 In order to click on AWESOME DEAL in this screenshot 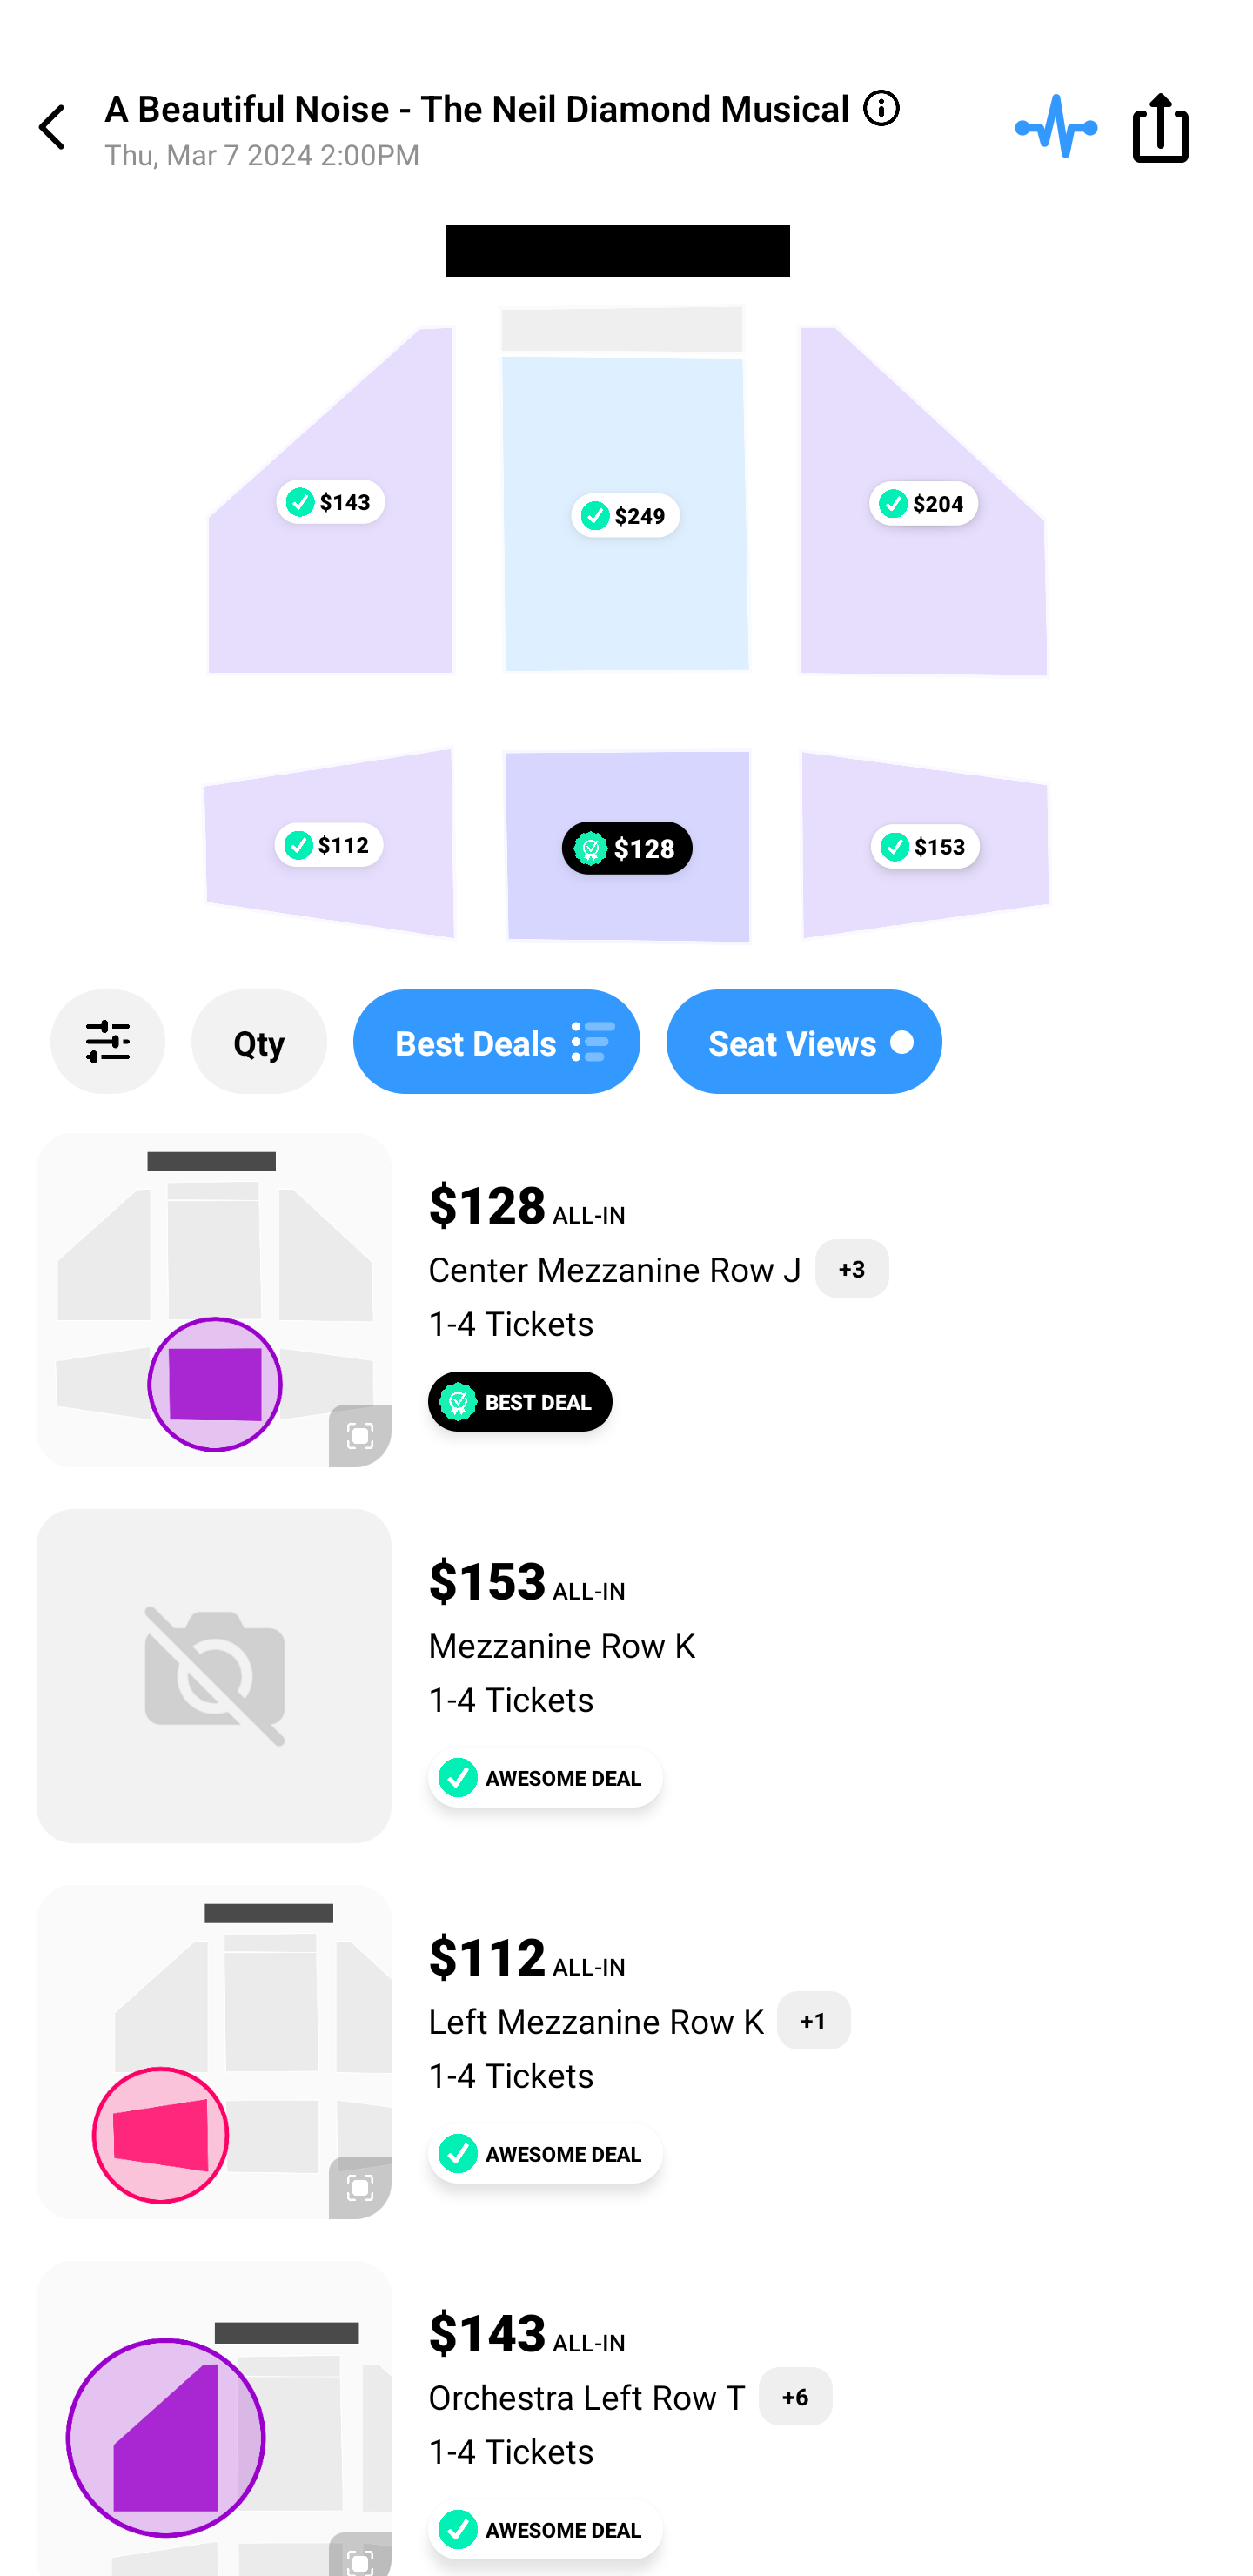, I will do `click(545, 2529)`.